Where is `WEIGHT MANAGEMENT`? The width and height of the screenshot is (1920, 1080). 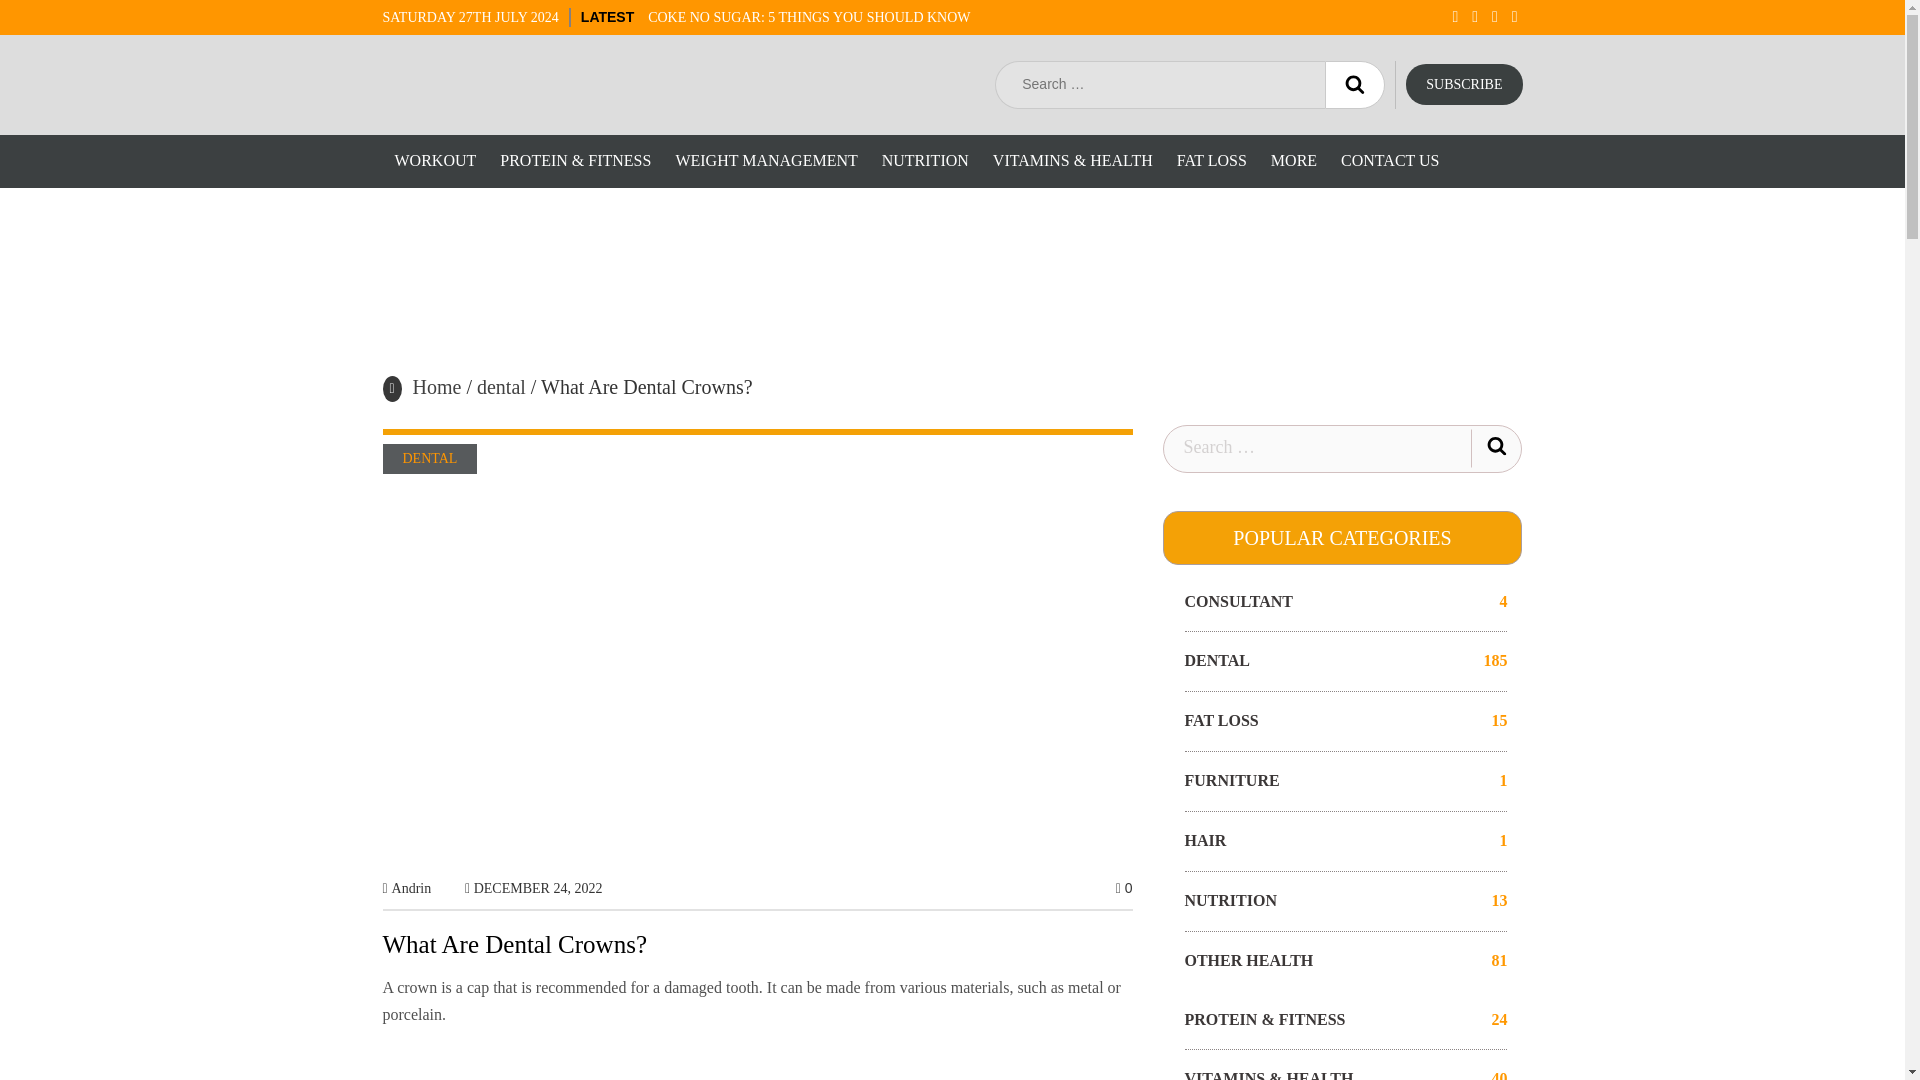 WEIGHT MANAGEMENT is located at coordinates (766, 161).